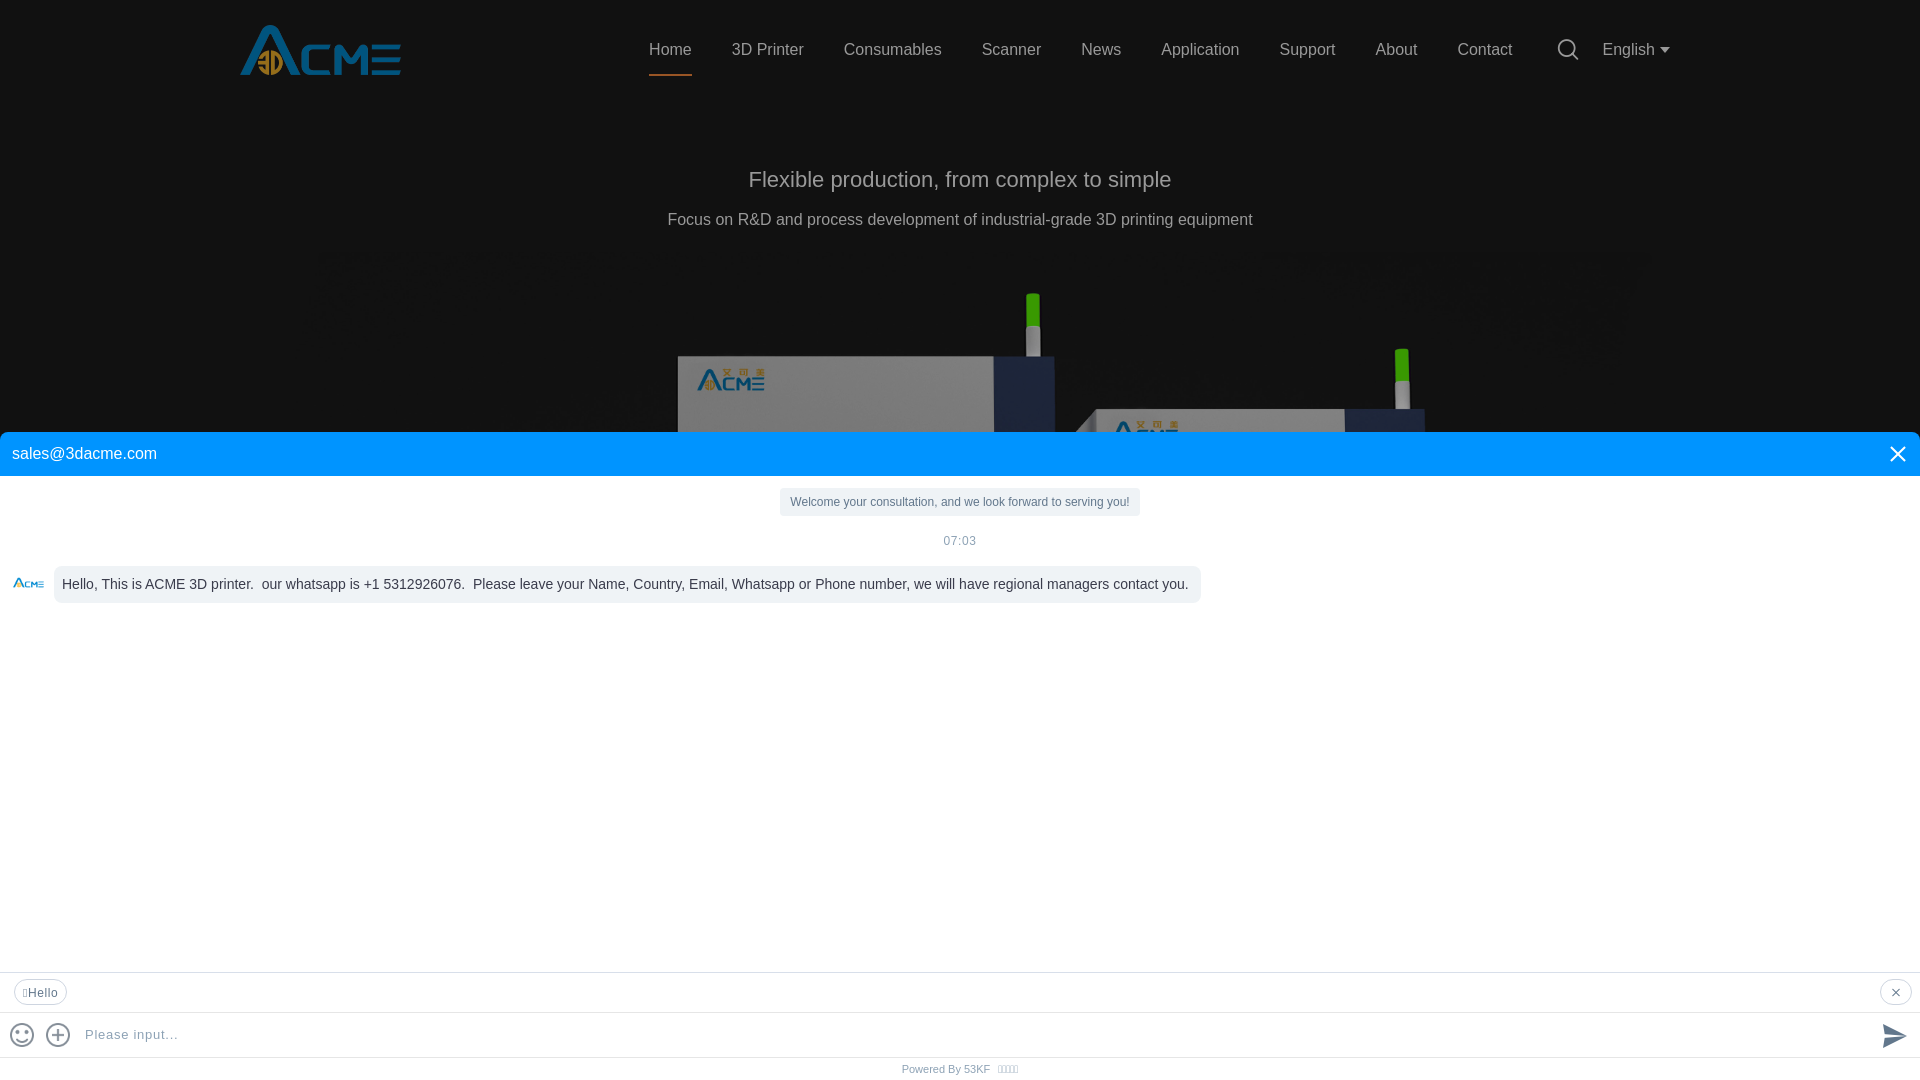  I want to click on Scanner, so click(1012, 50).